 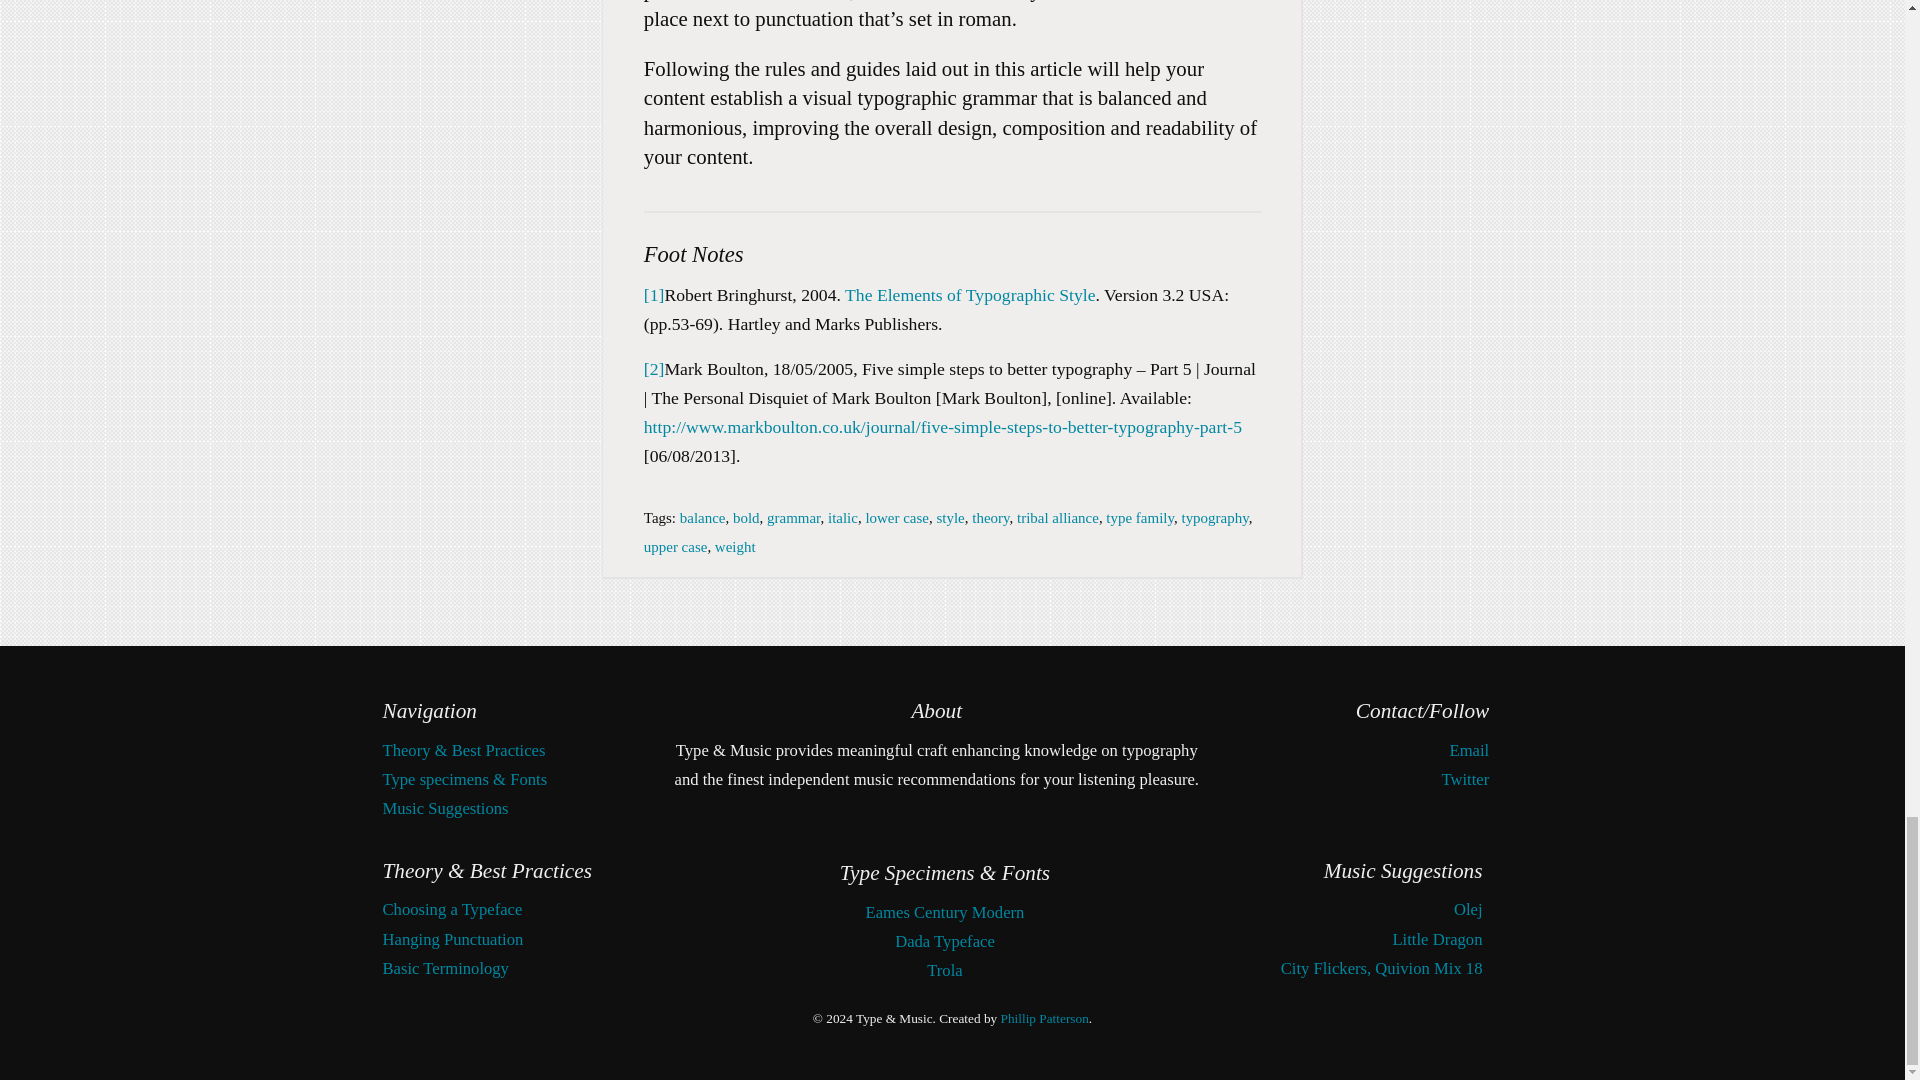 What do you see at coordinates (944, 970) in the screenshot?
I see `Trola` at bounding box center [944, 970].